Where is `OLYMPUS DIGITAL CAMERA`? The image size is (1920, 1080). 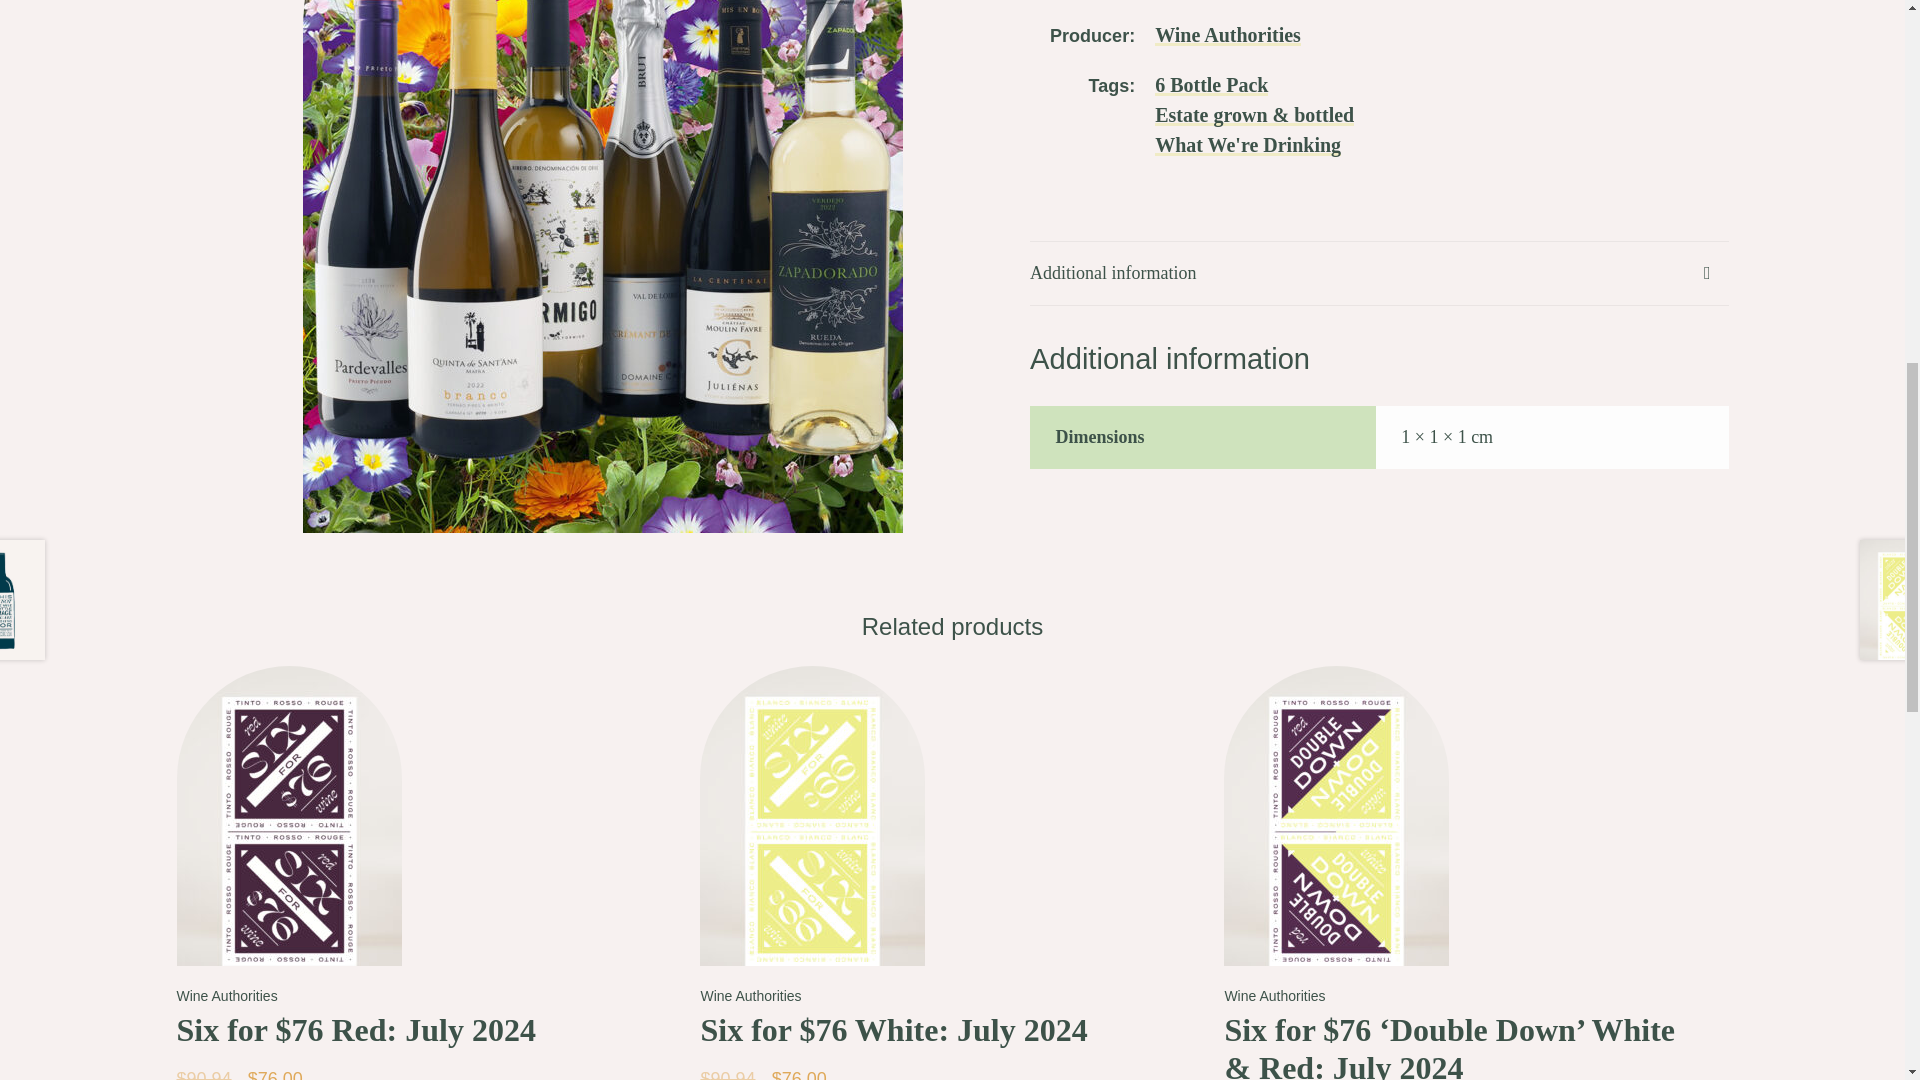
OLYMPUS DIGITAL CAMERA is located at coordinates (602, 50).